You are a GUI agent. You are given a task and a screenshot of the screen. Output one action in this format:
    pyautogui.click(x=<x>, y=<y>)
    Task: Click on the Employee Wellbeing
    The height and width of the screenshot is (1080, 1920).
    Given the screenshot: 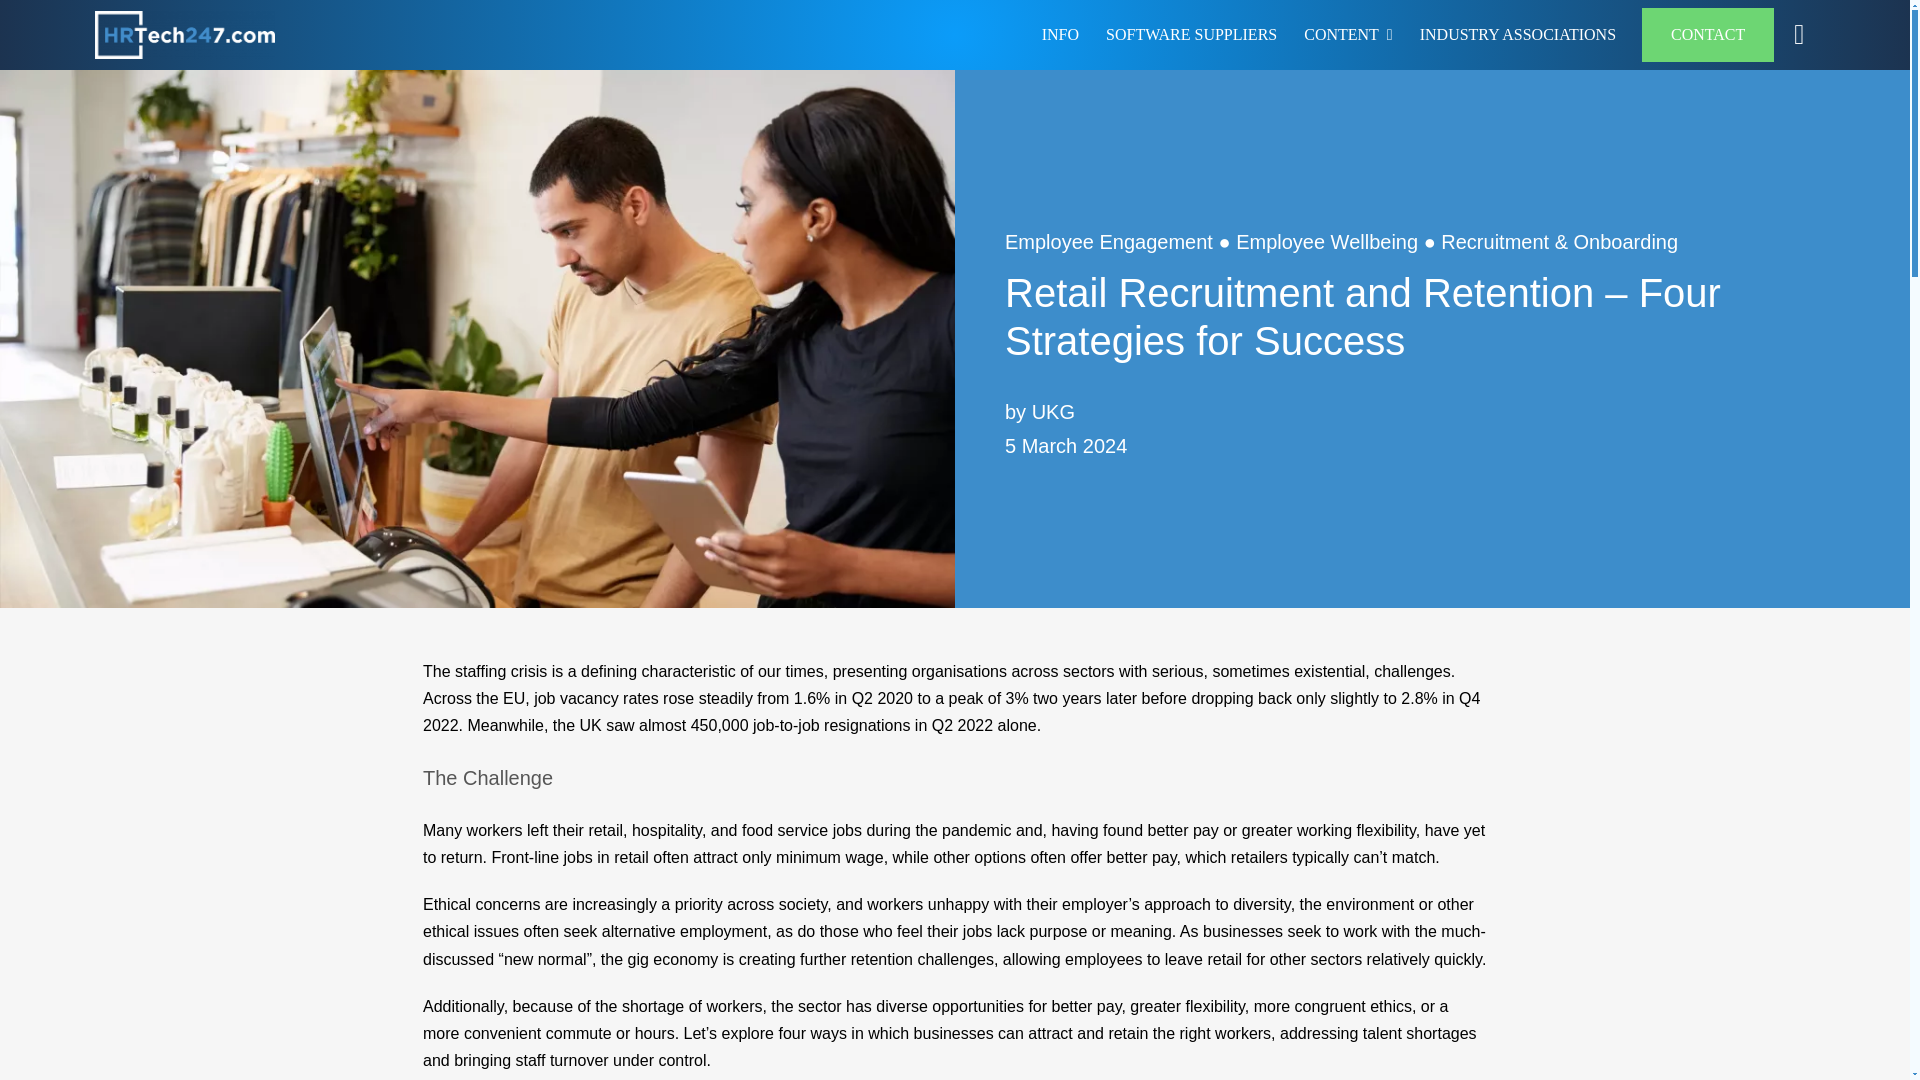 What is the action you would take?
    pyautogui.click(x=1327, y=242)
    